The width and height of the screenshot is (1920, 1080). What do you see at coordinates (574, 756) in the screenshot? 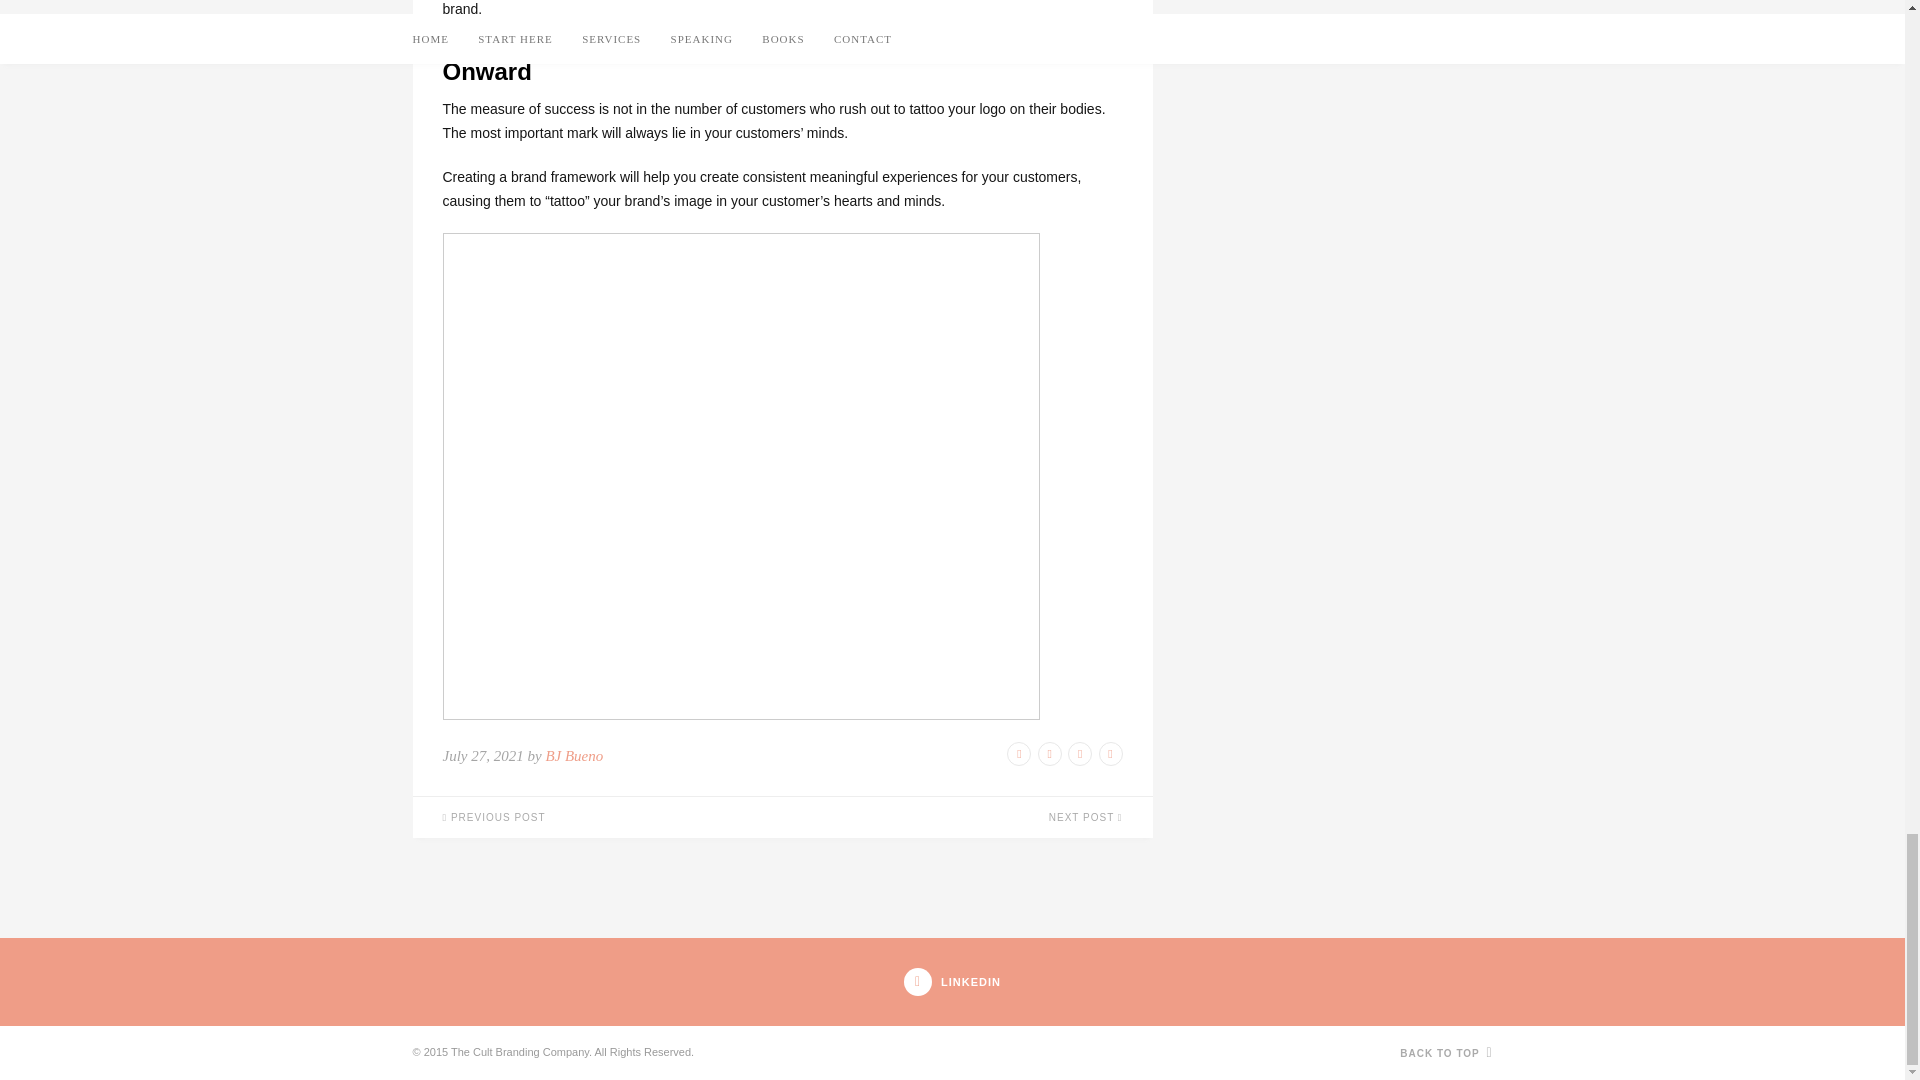
I see `BJ Bueno` at bounding box center [574, 756].